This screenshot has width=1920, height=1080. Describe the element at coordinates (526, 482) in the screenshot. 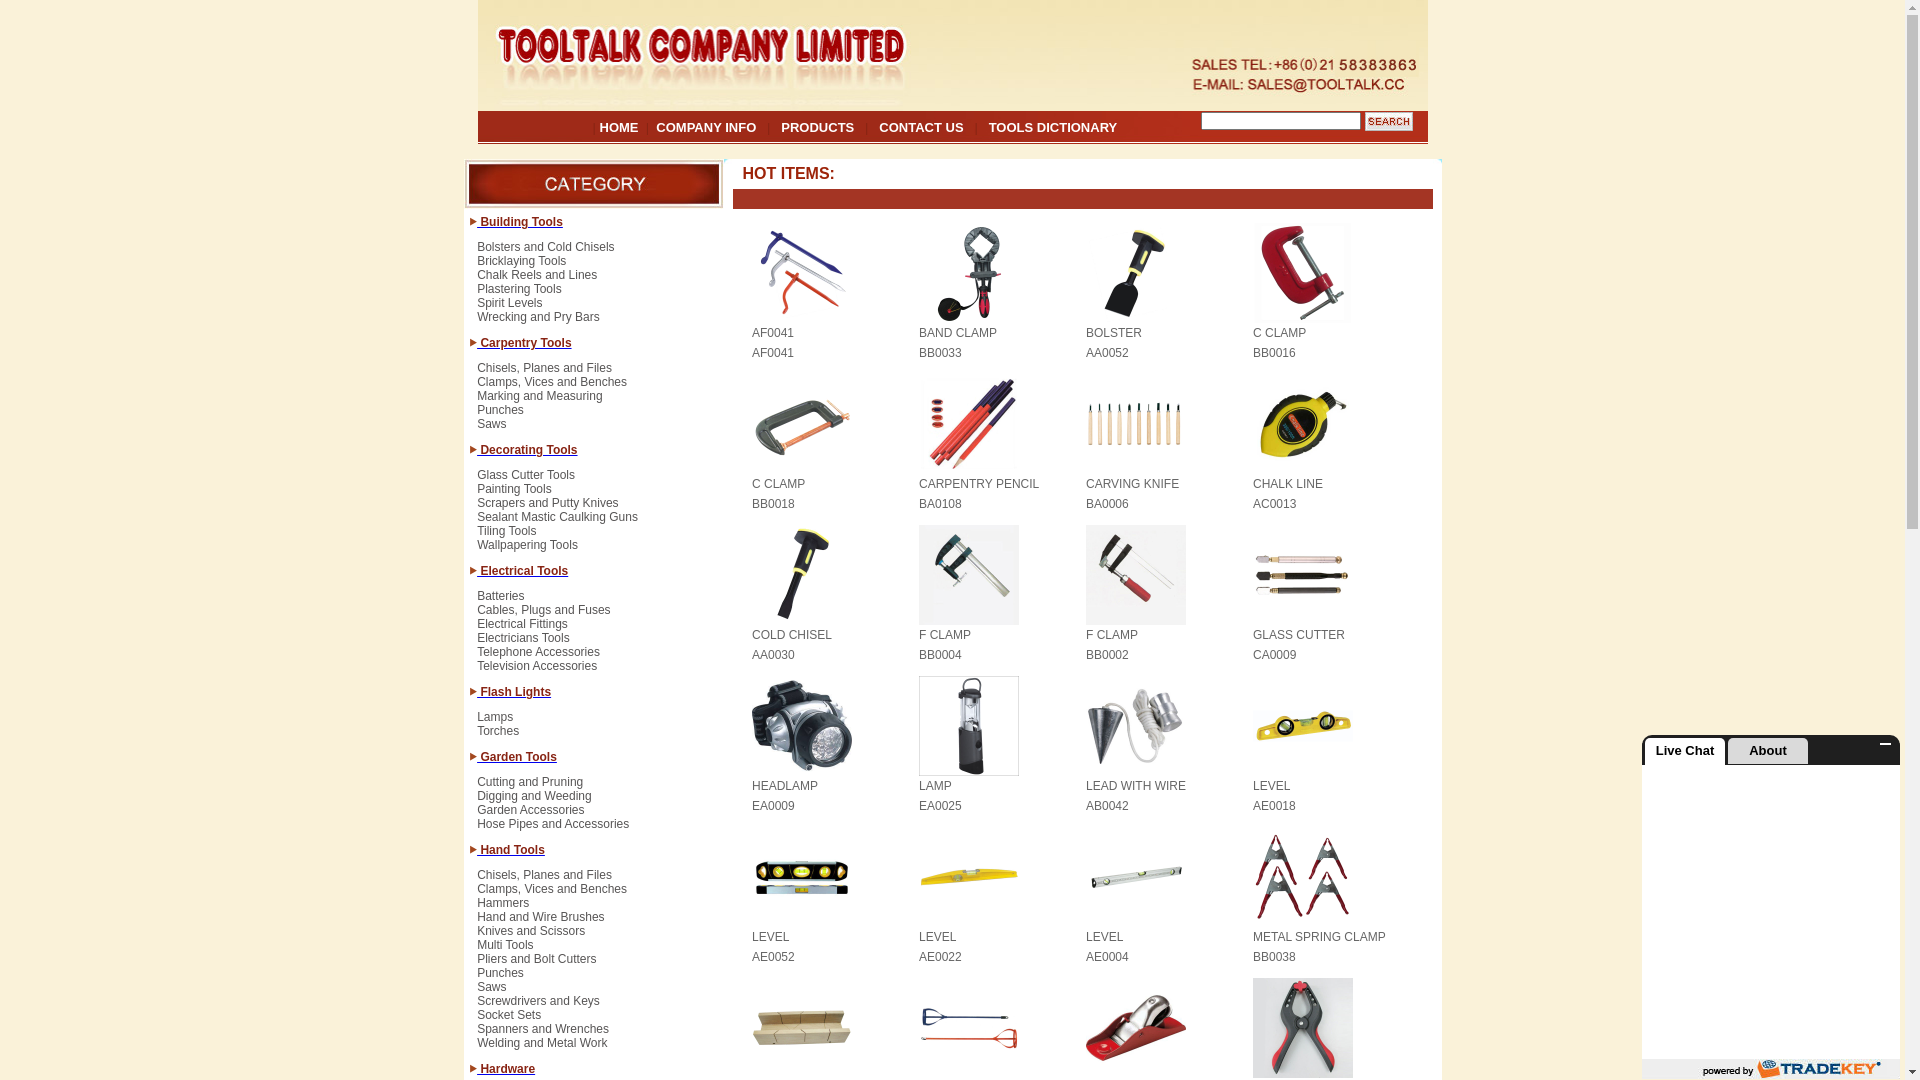

I see `Glass Cutter Tools` at that location.